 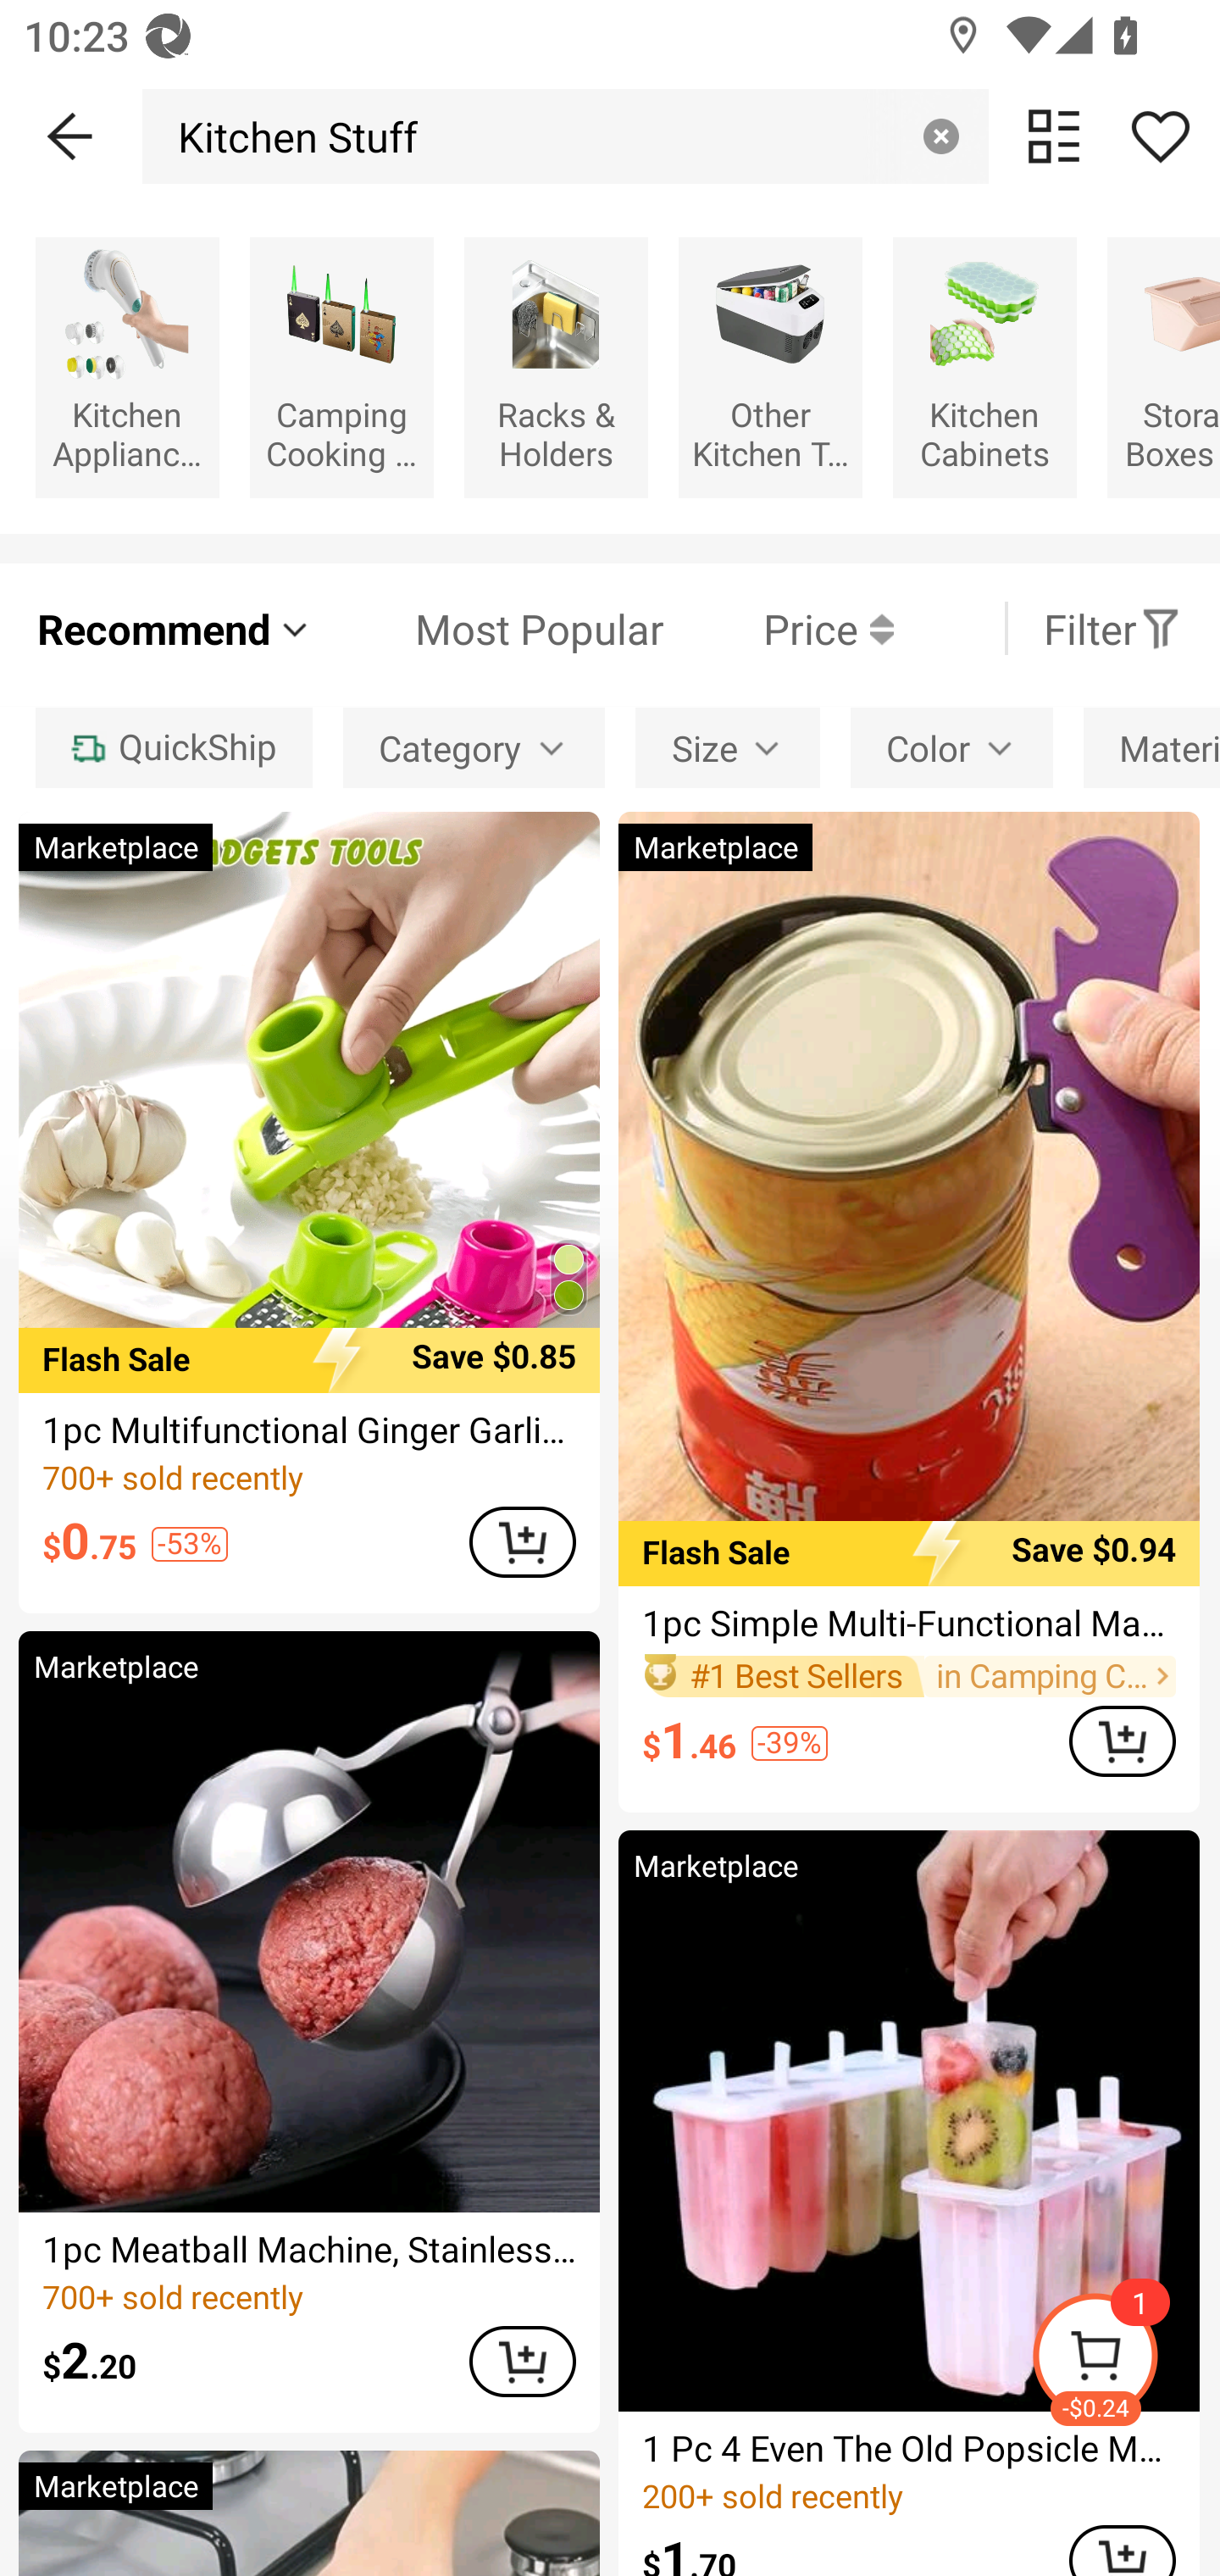 What do you see at coordinates (556, 366) in the screenshot?
I see `Racks & Holders` at bounding box center [556, 366].